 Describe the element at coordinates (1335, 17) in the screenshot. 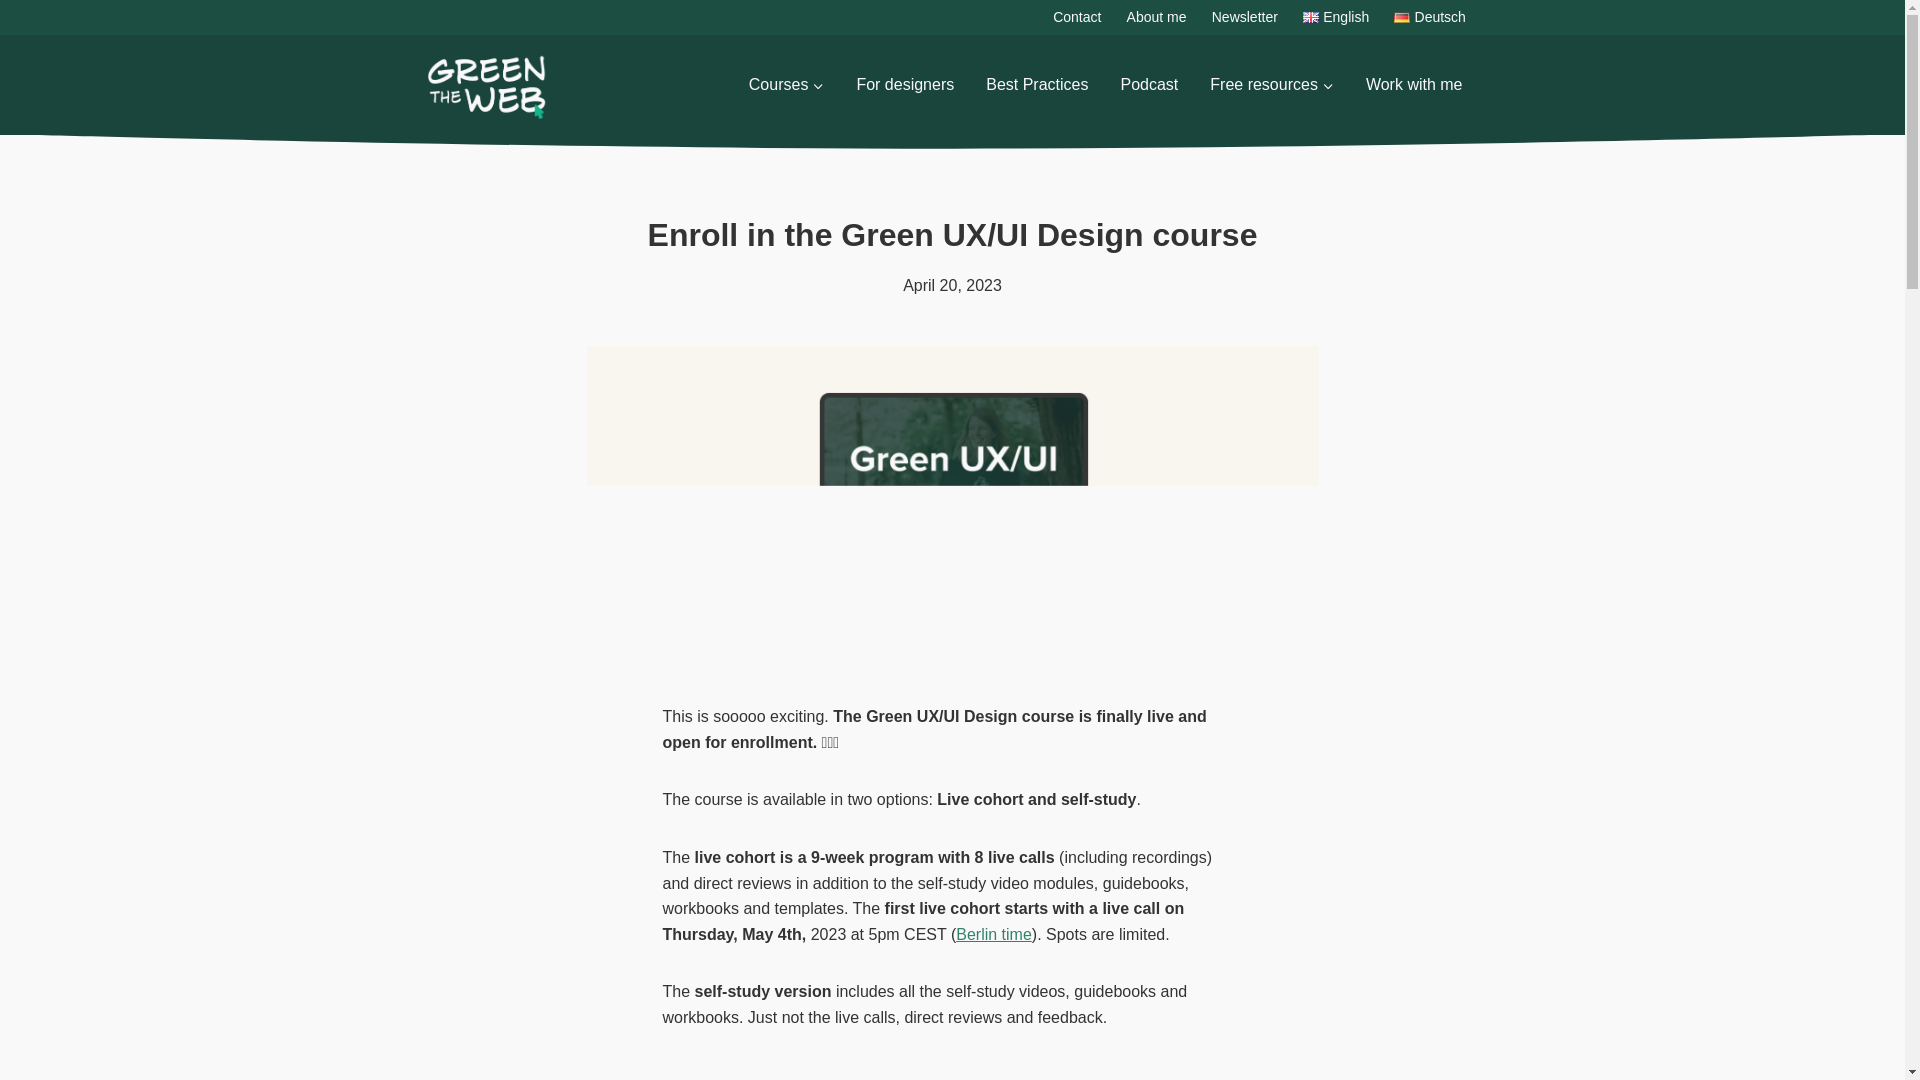

I see `English` at that location.